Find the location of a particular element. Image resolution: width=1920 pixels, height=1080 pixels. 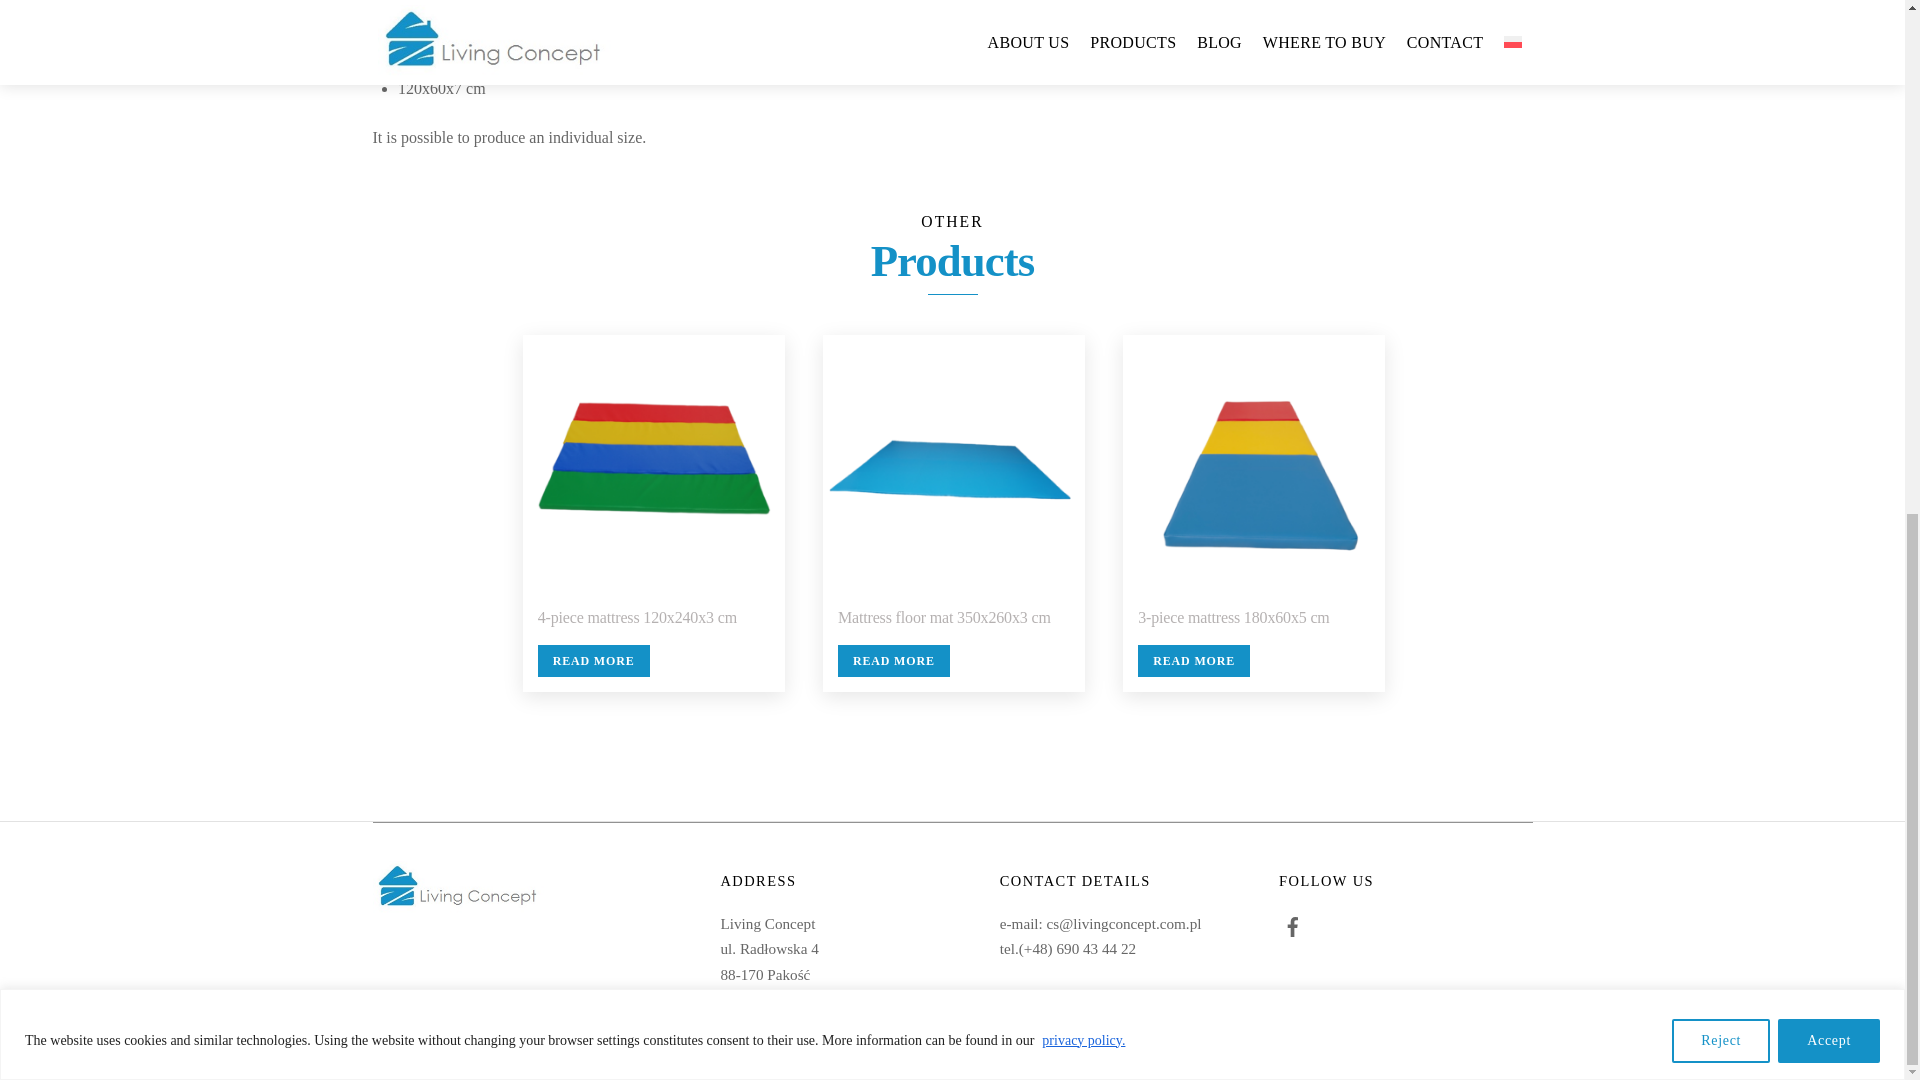

livingconcept-logo is located at coordinates (466, 888).